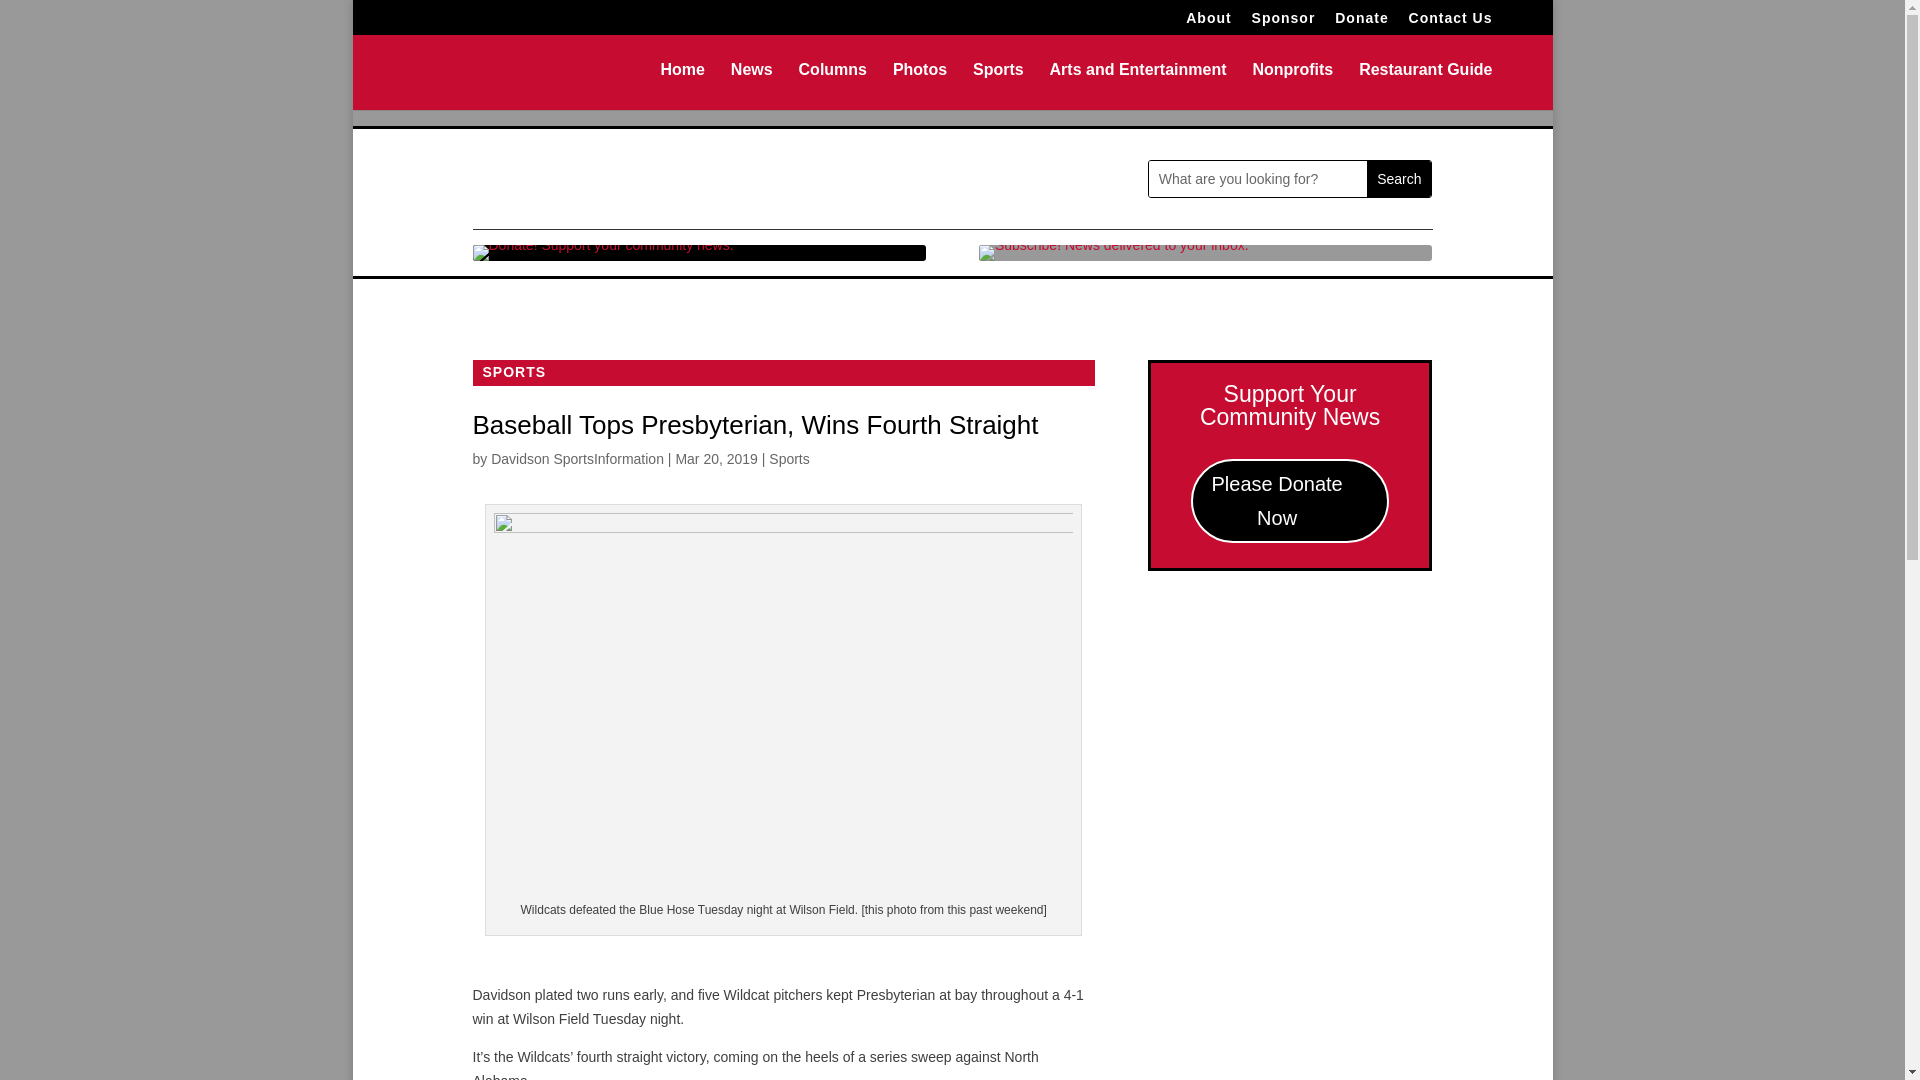 This screenshot has height=1080, width=1920. I want to click on Restaurant Guide, so click(1425, 86).